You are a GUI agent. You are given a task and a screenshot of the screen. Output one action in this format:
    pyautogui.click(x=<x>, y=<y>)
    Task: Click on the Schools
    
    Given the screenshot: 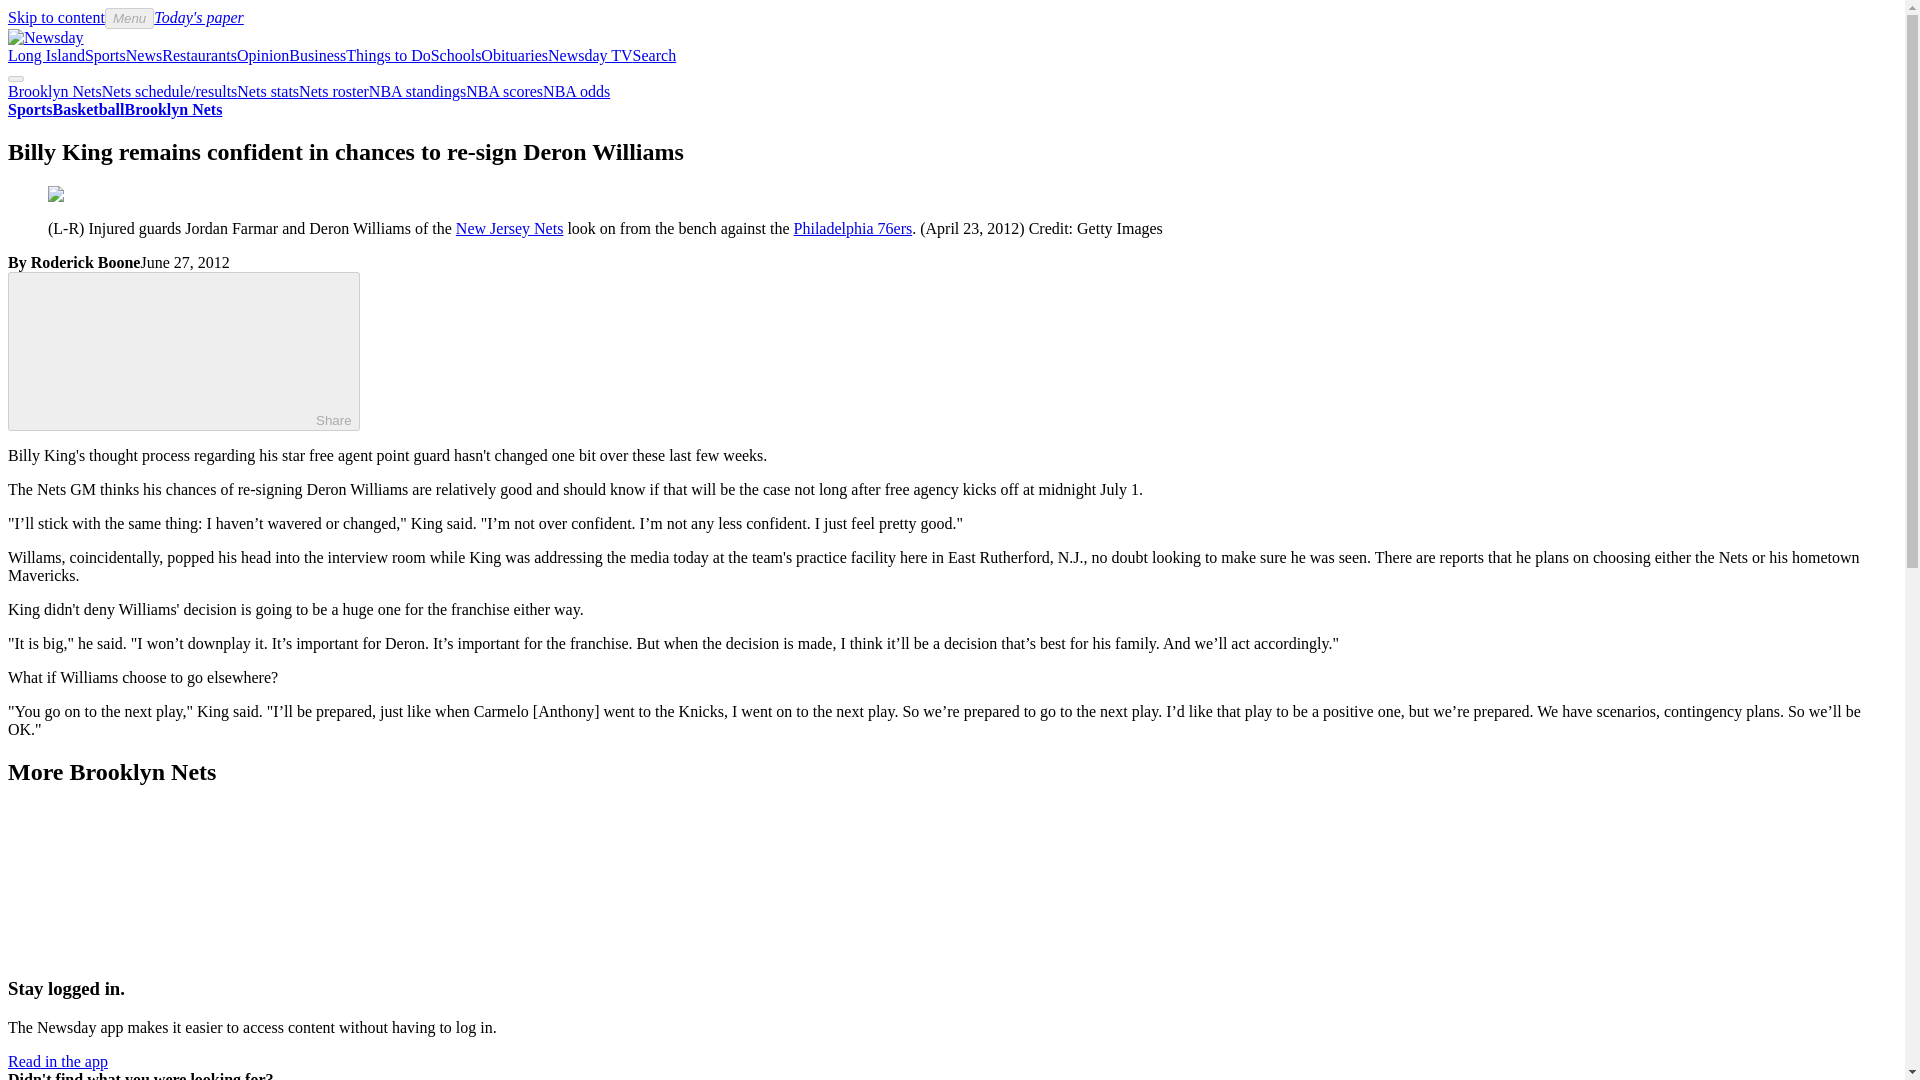 What is the action you would take?
    pyautogui.click(x=456, y=55)
    